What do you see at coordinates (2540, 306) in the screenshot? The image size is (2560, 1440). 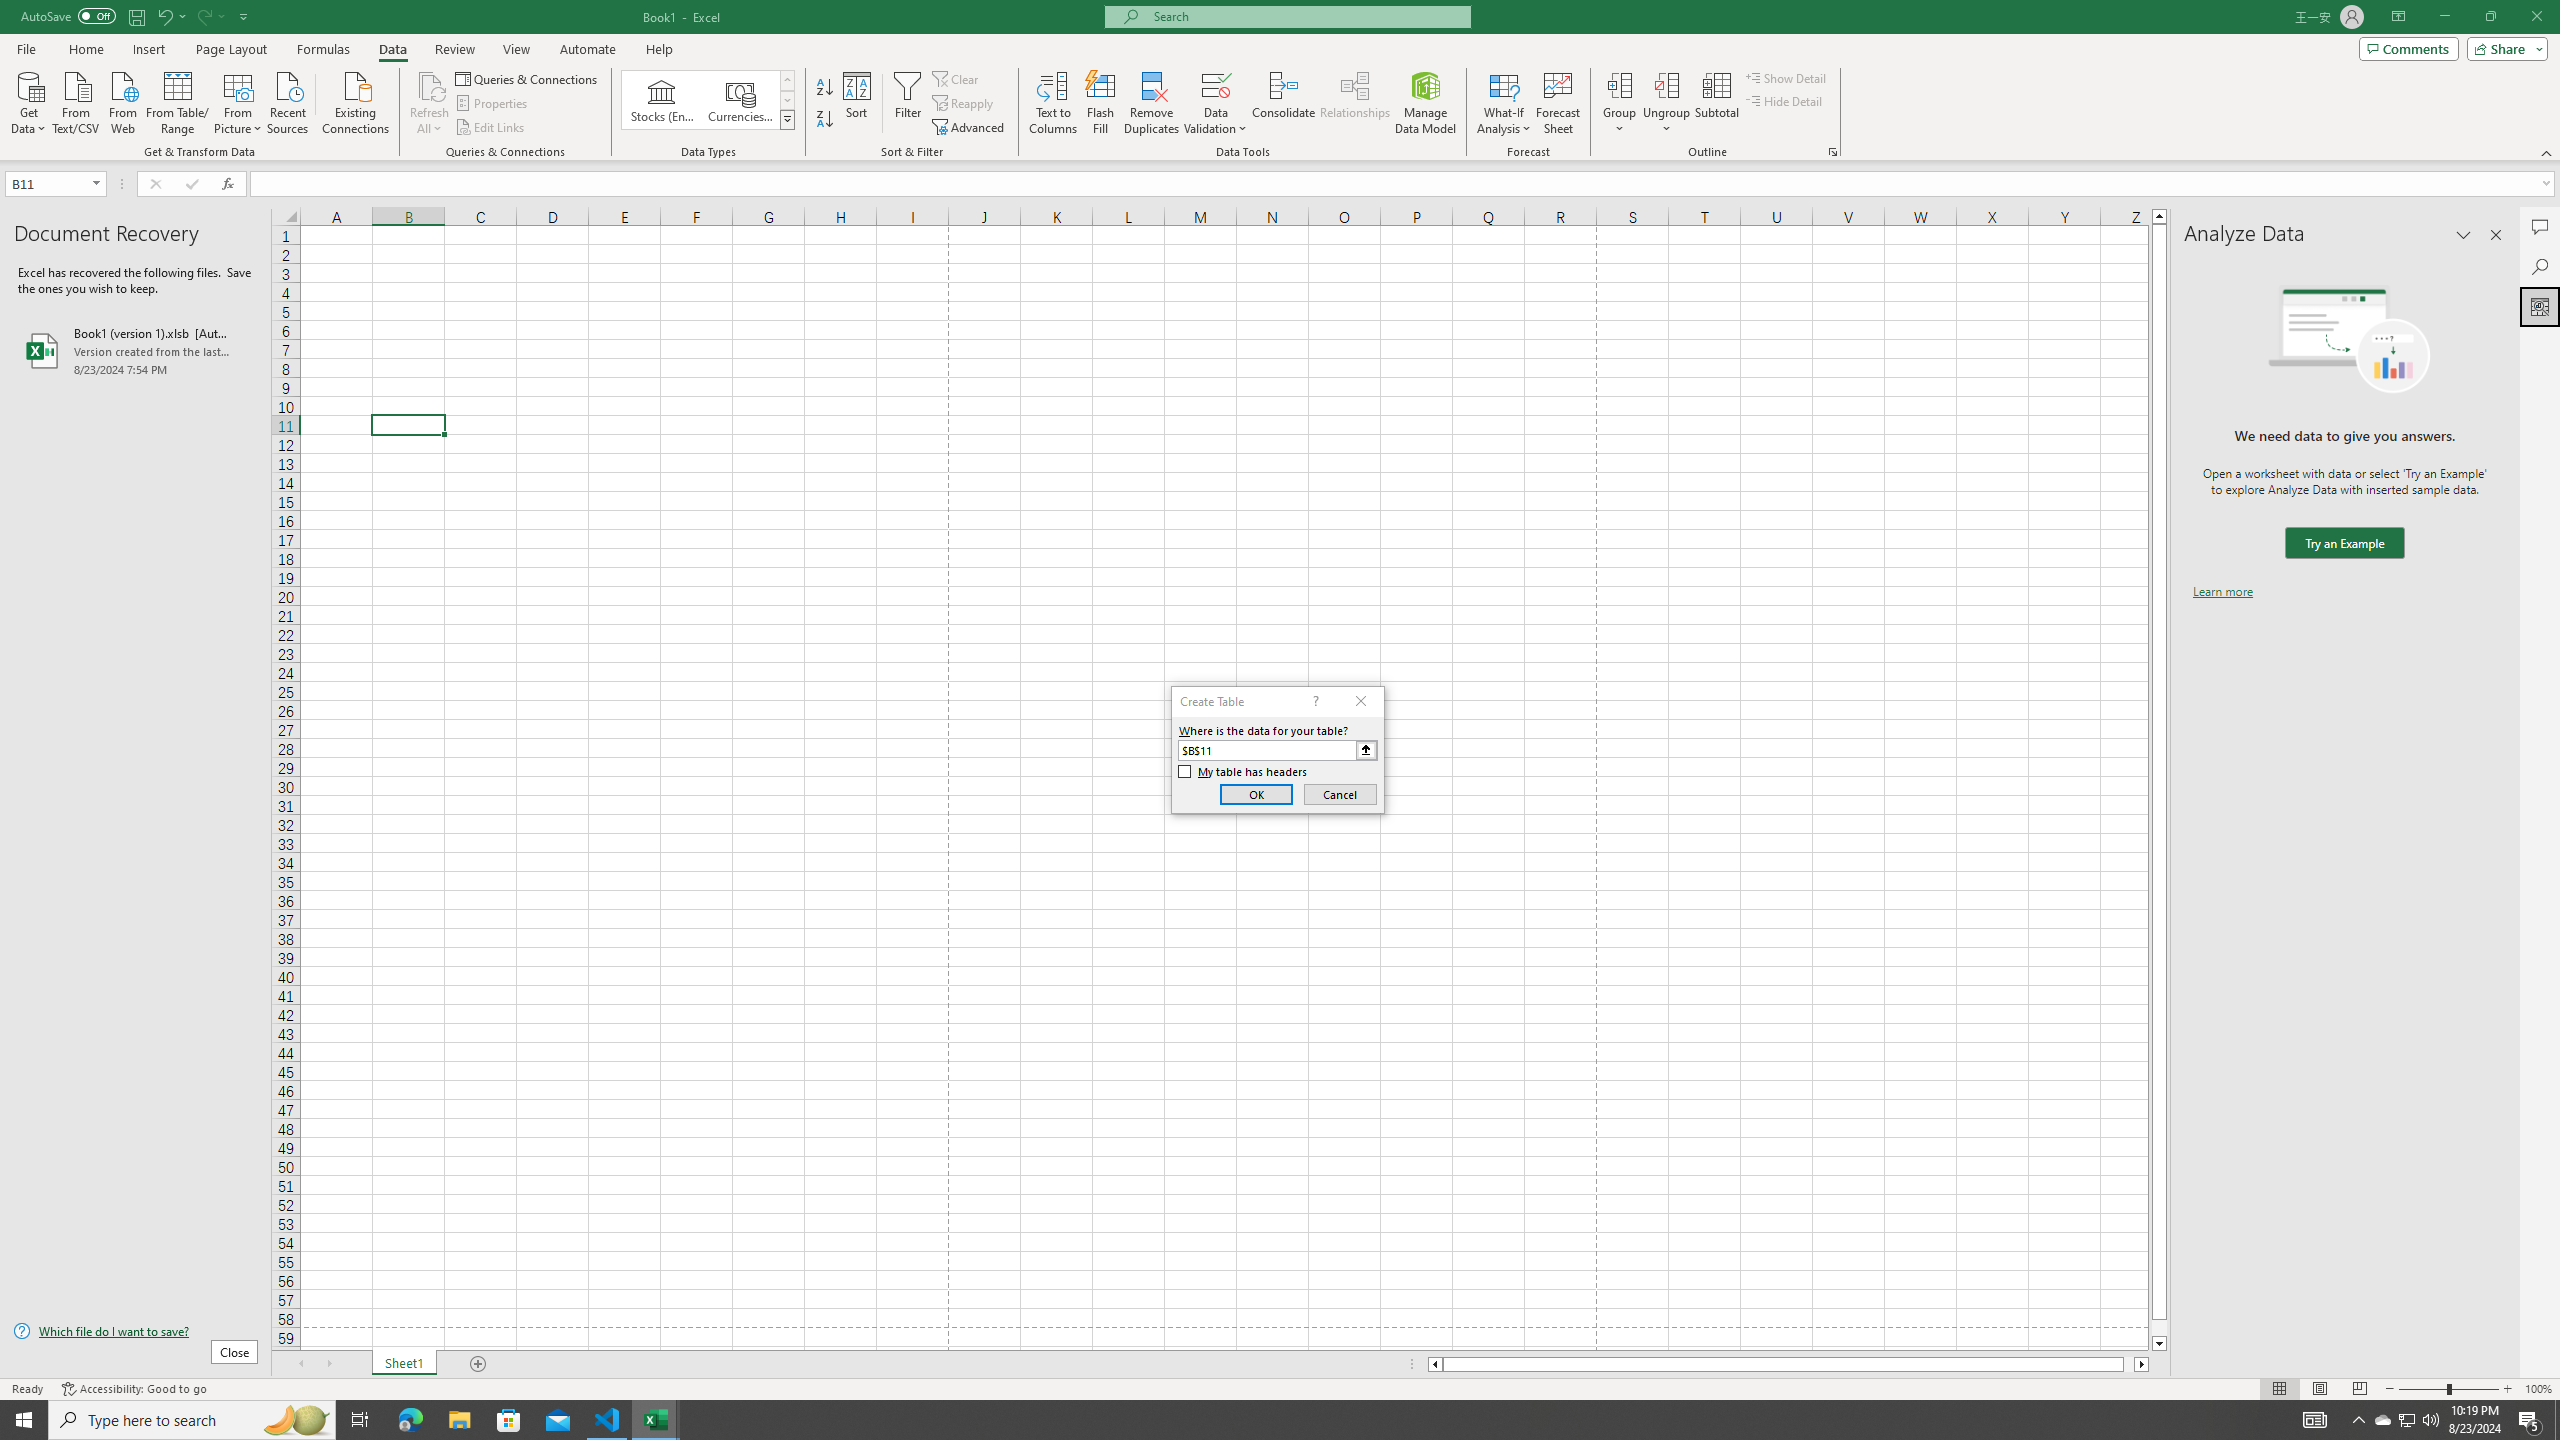 I see `Analyze Data` at bounding box center [2540, 306].